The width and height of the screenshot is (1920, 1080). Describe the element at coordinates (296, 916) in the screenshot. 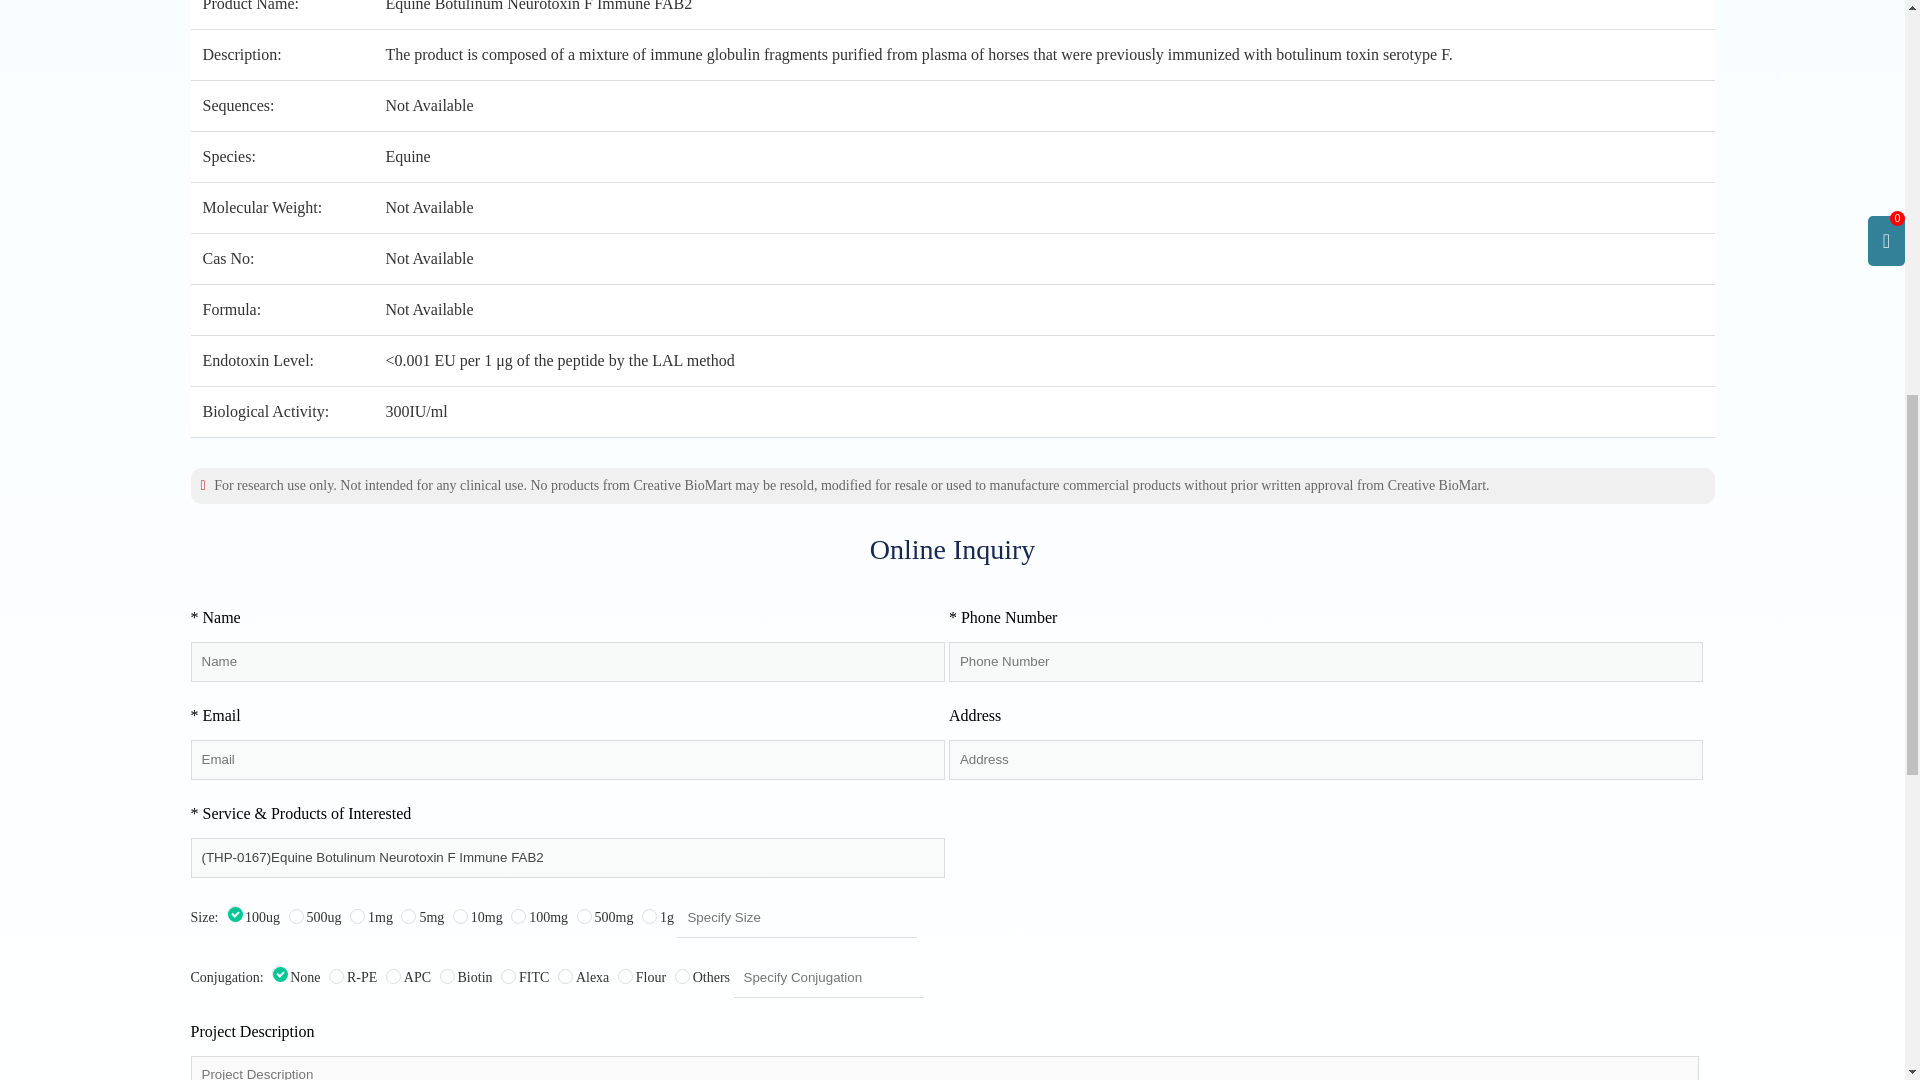

I see `500ug` at that location.